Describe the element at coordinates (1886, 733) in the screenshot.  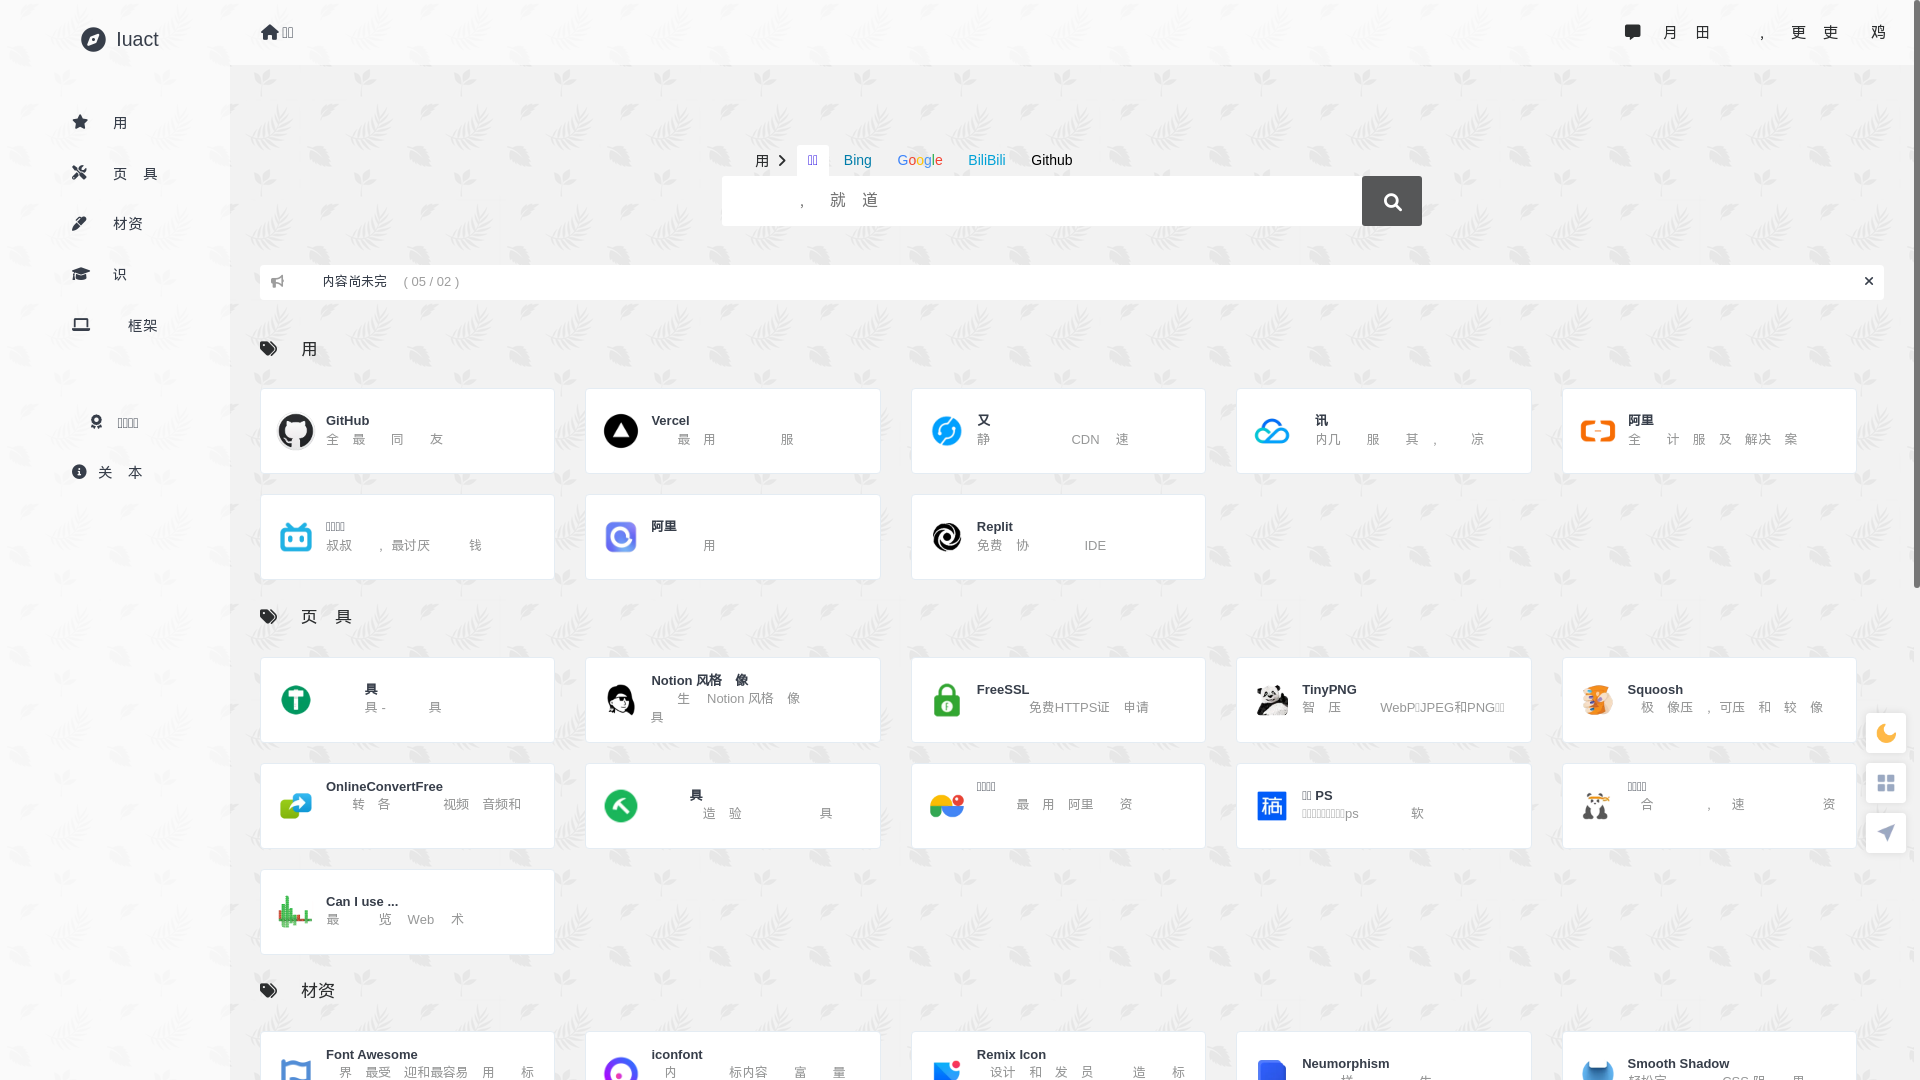
I see `0` at that location.